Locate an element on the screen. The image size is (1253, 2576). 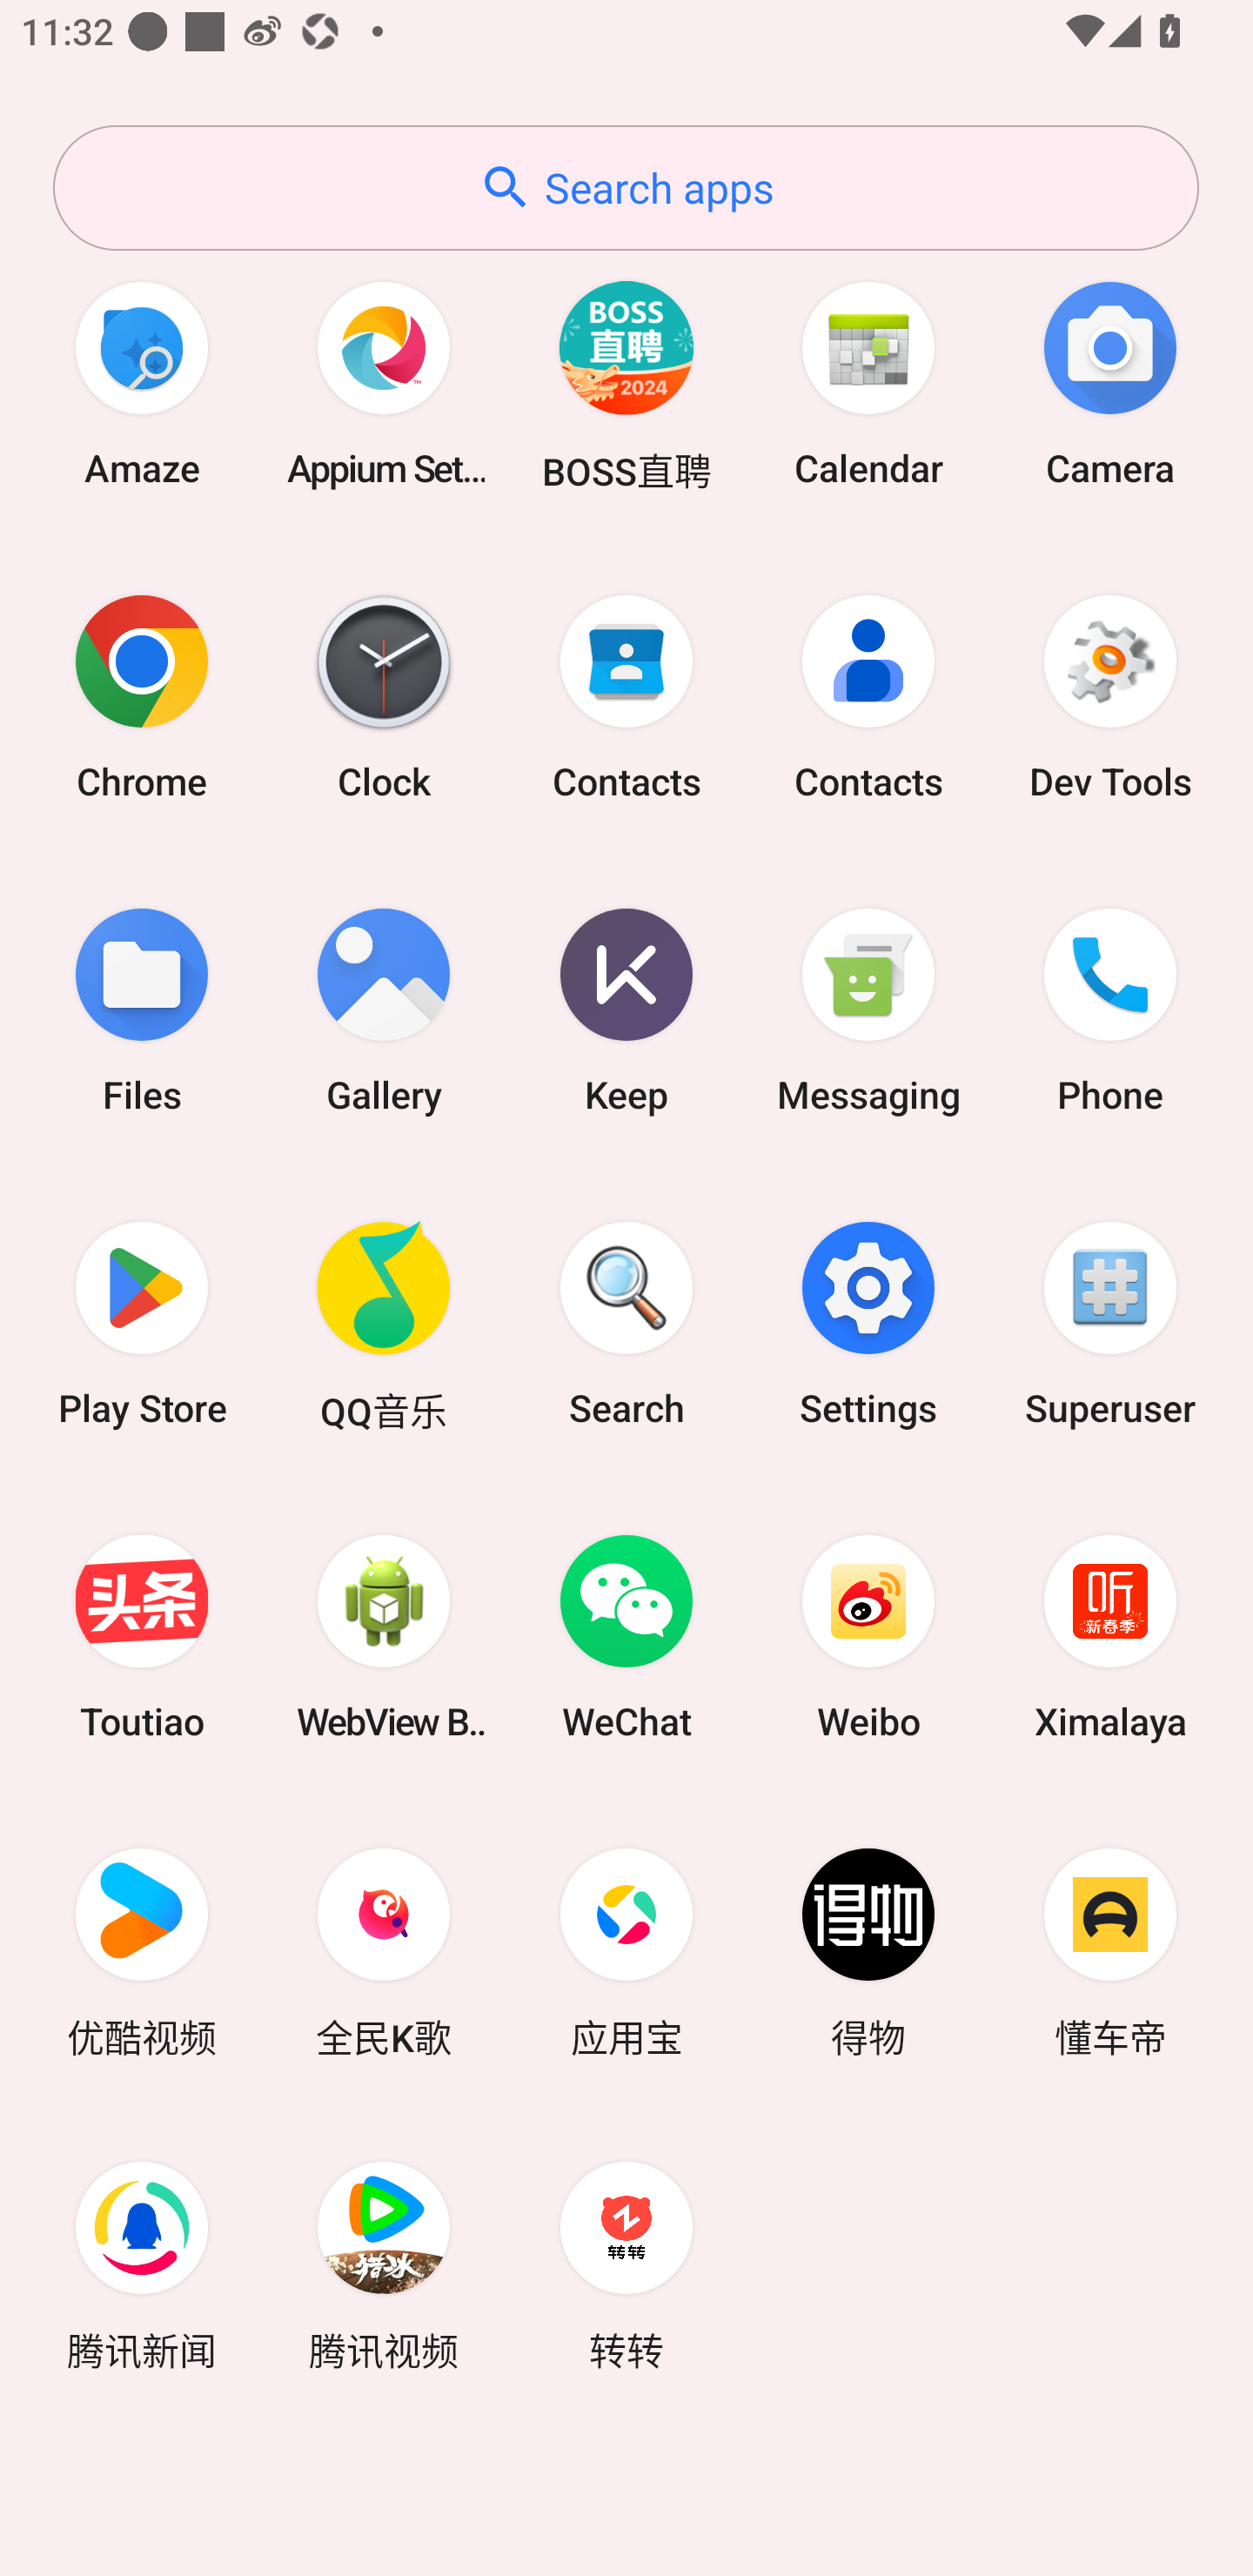
Files is located at coordinates (142, 1010).